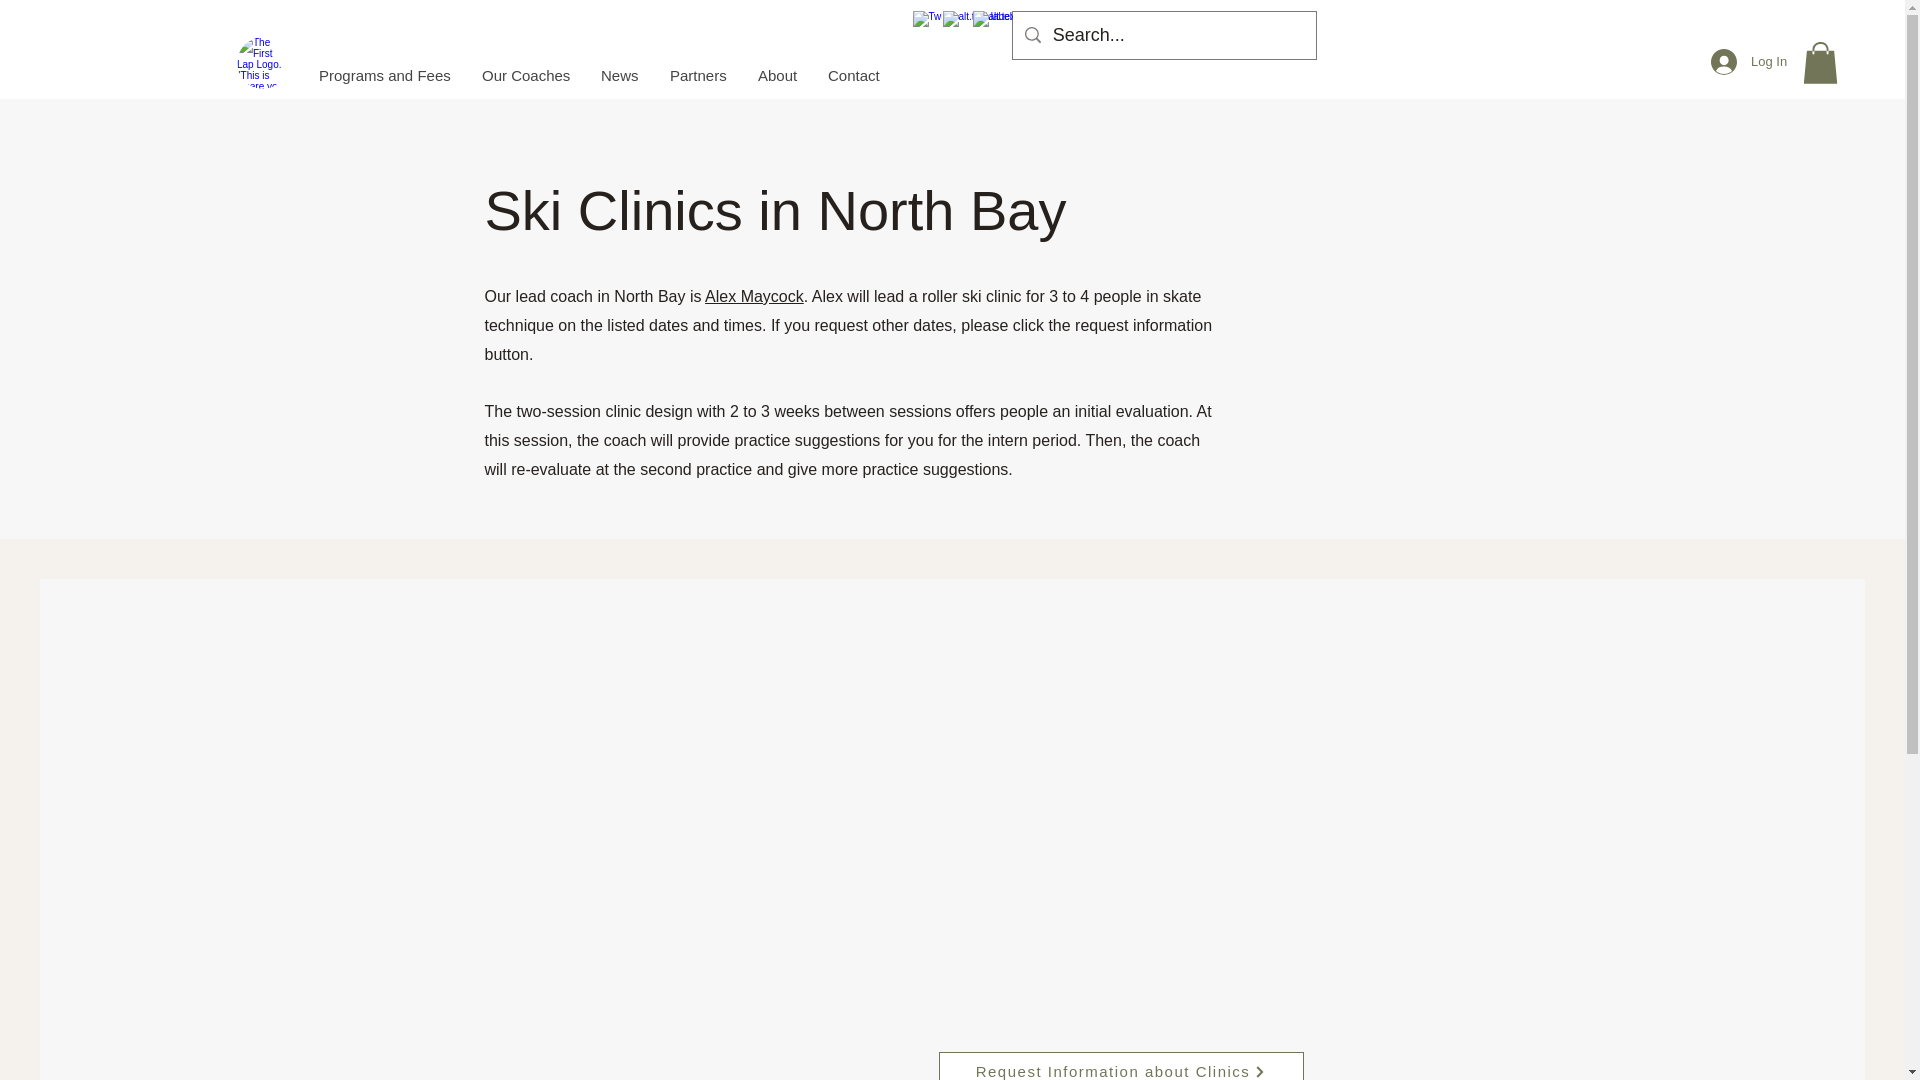  I want to click on Alex Maycock, so click(754, 296).